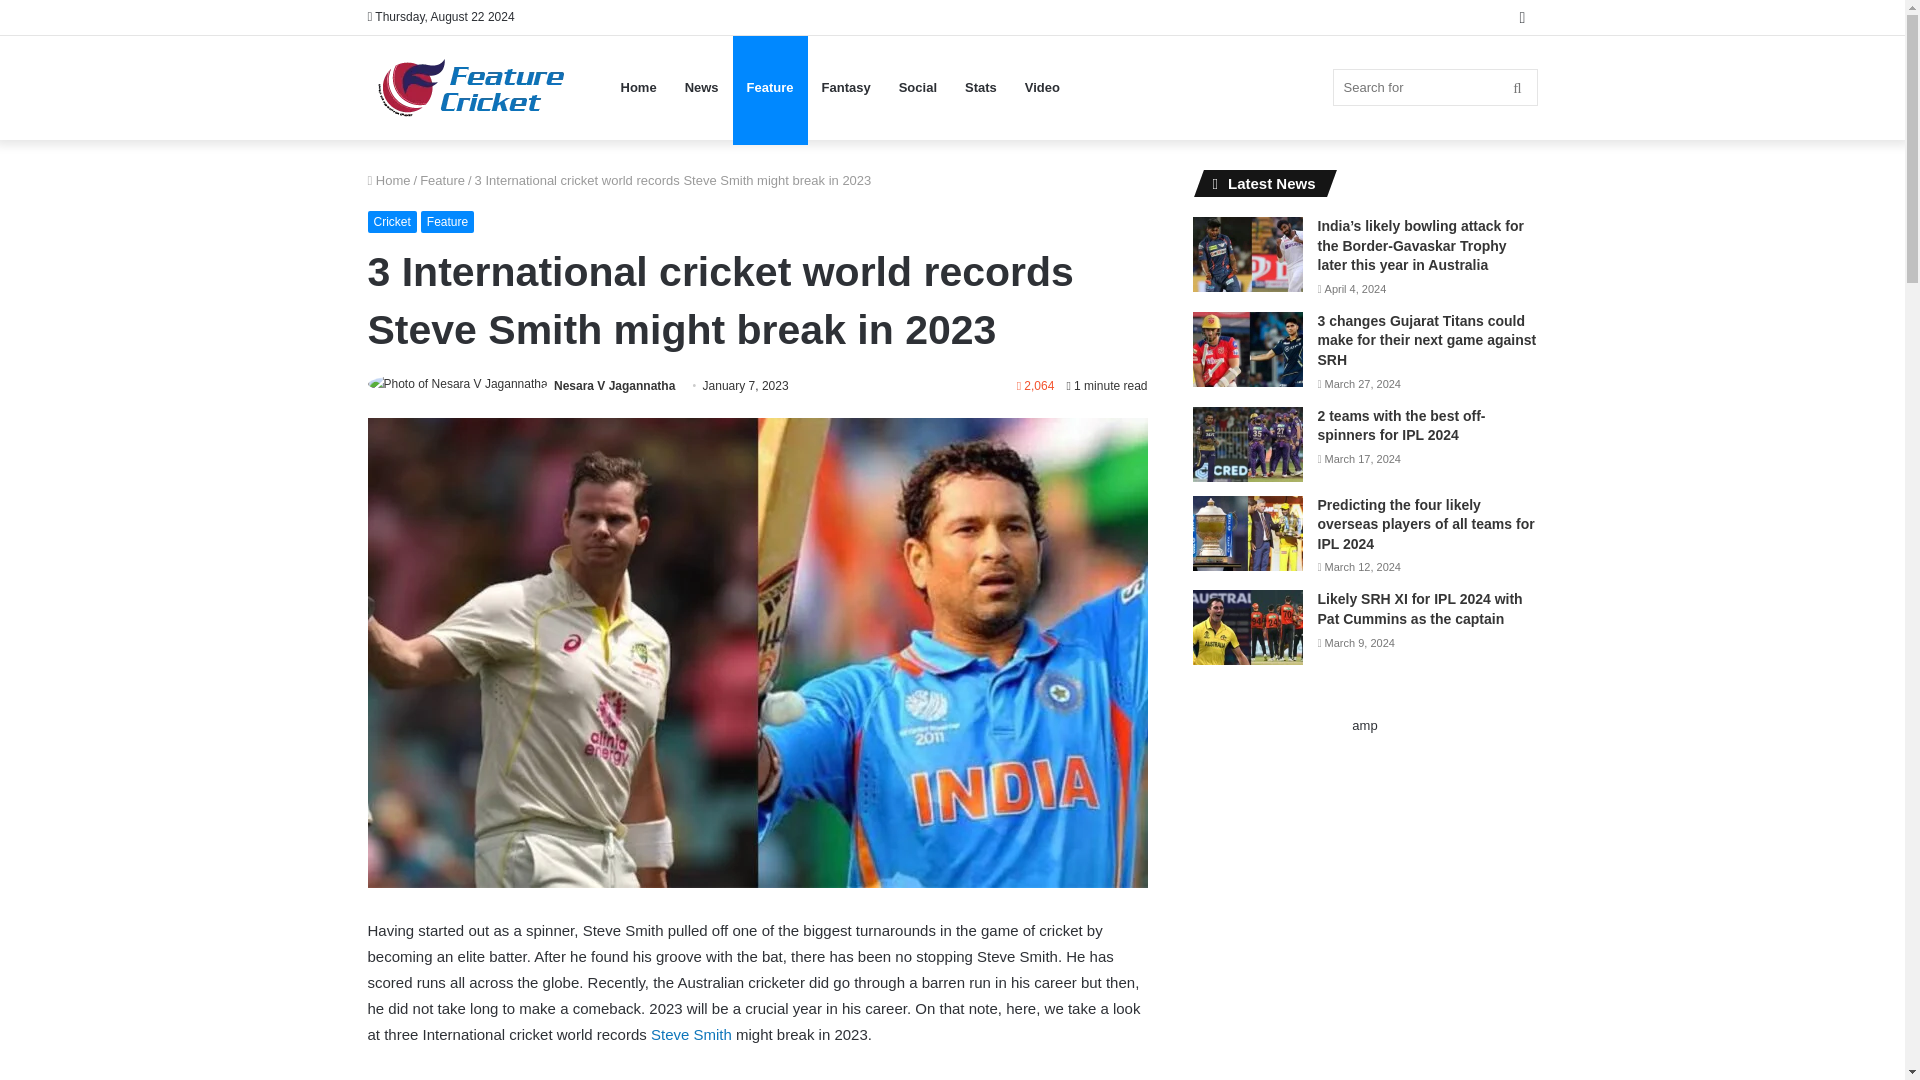 The width and height of the screenshot is (1920, 1080). I want to click on Nesara V Jagannatha, so click(614, 386).